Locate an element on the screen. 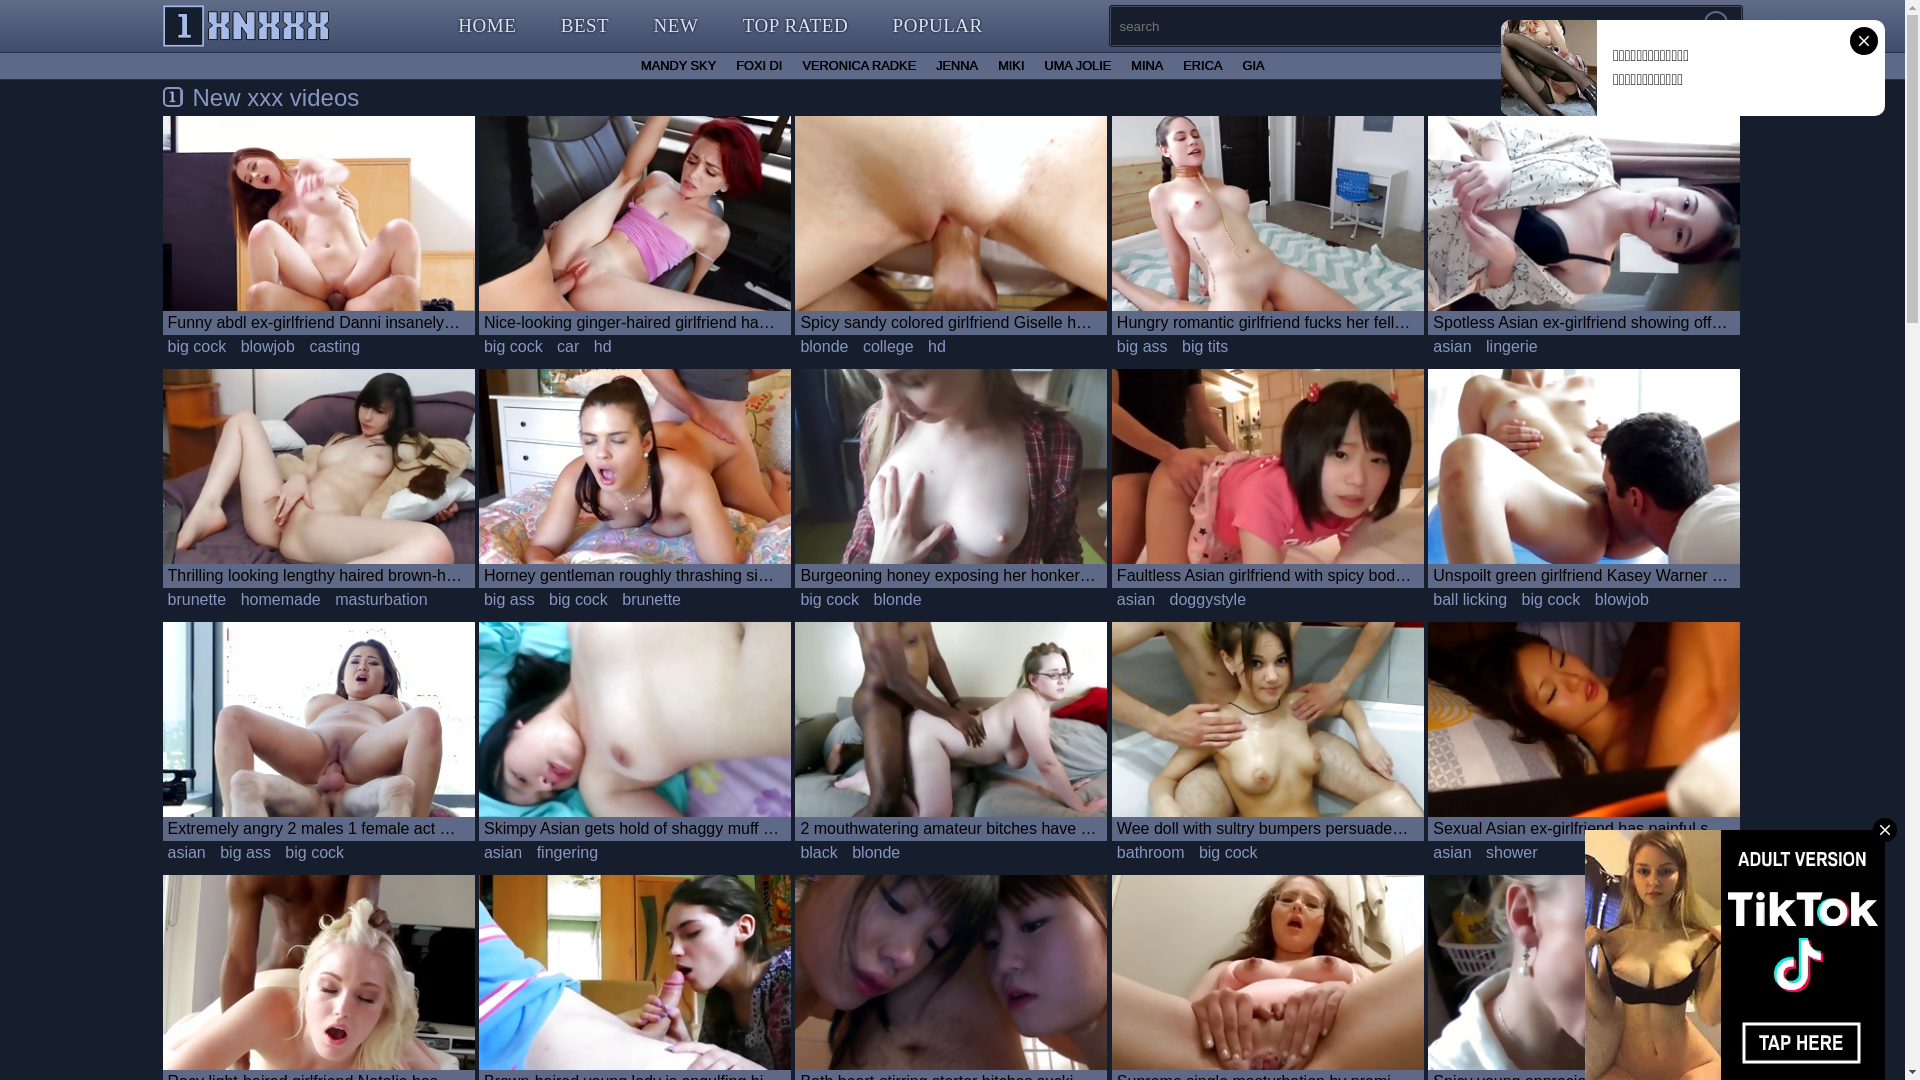 The image size is (1920, 1080). JENNA is located at coordinates (956, 66).